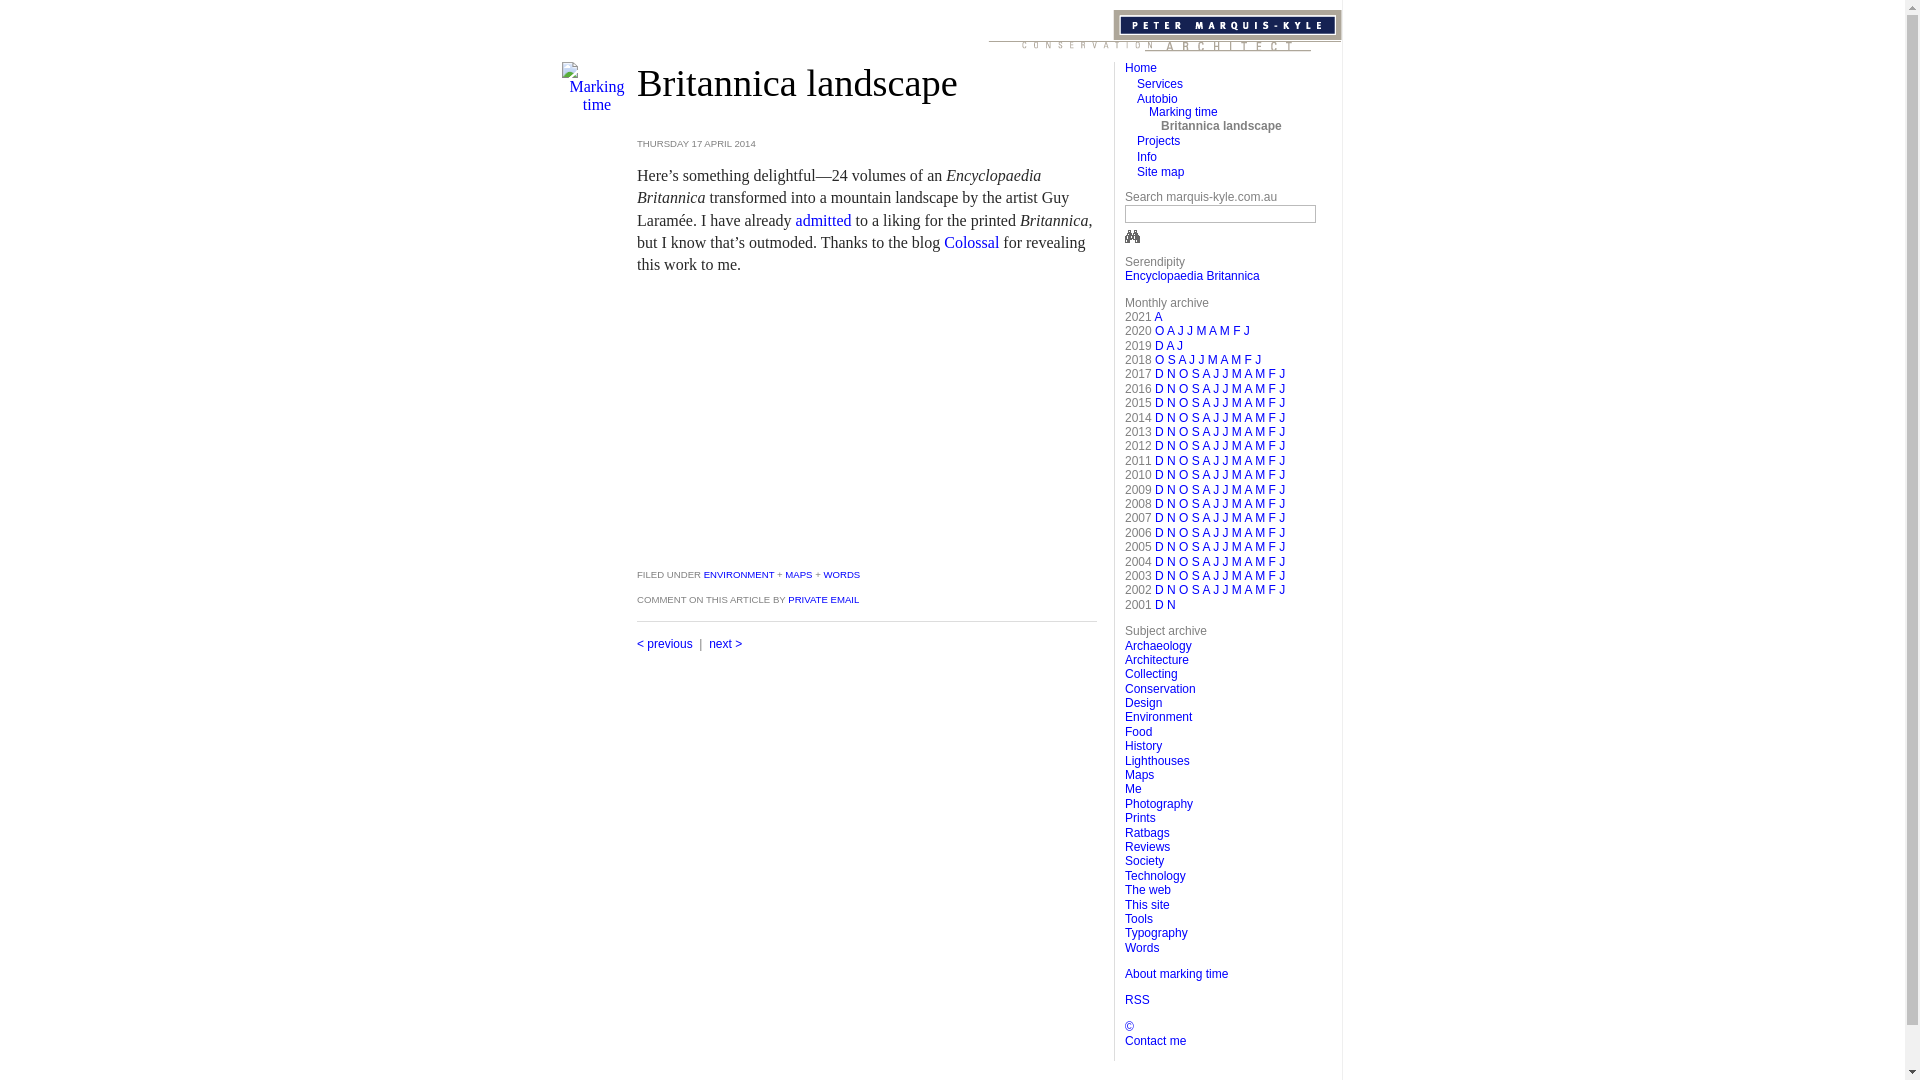 The width and height of the screenshot is (1920, 1080). I want to click on A, so click(1224, 360).